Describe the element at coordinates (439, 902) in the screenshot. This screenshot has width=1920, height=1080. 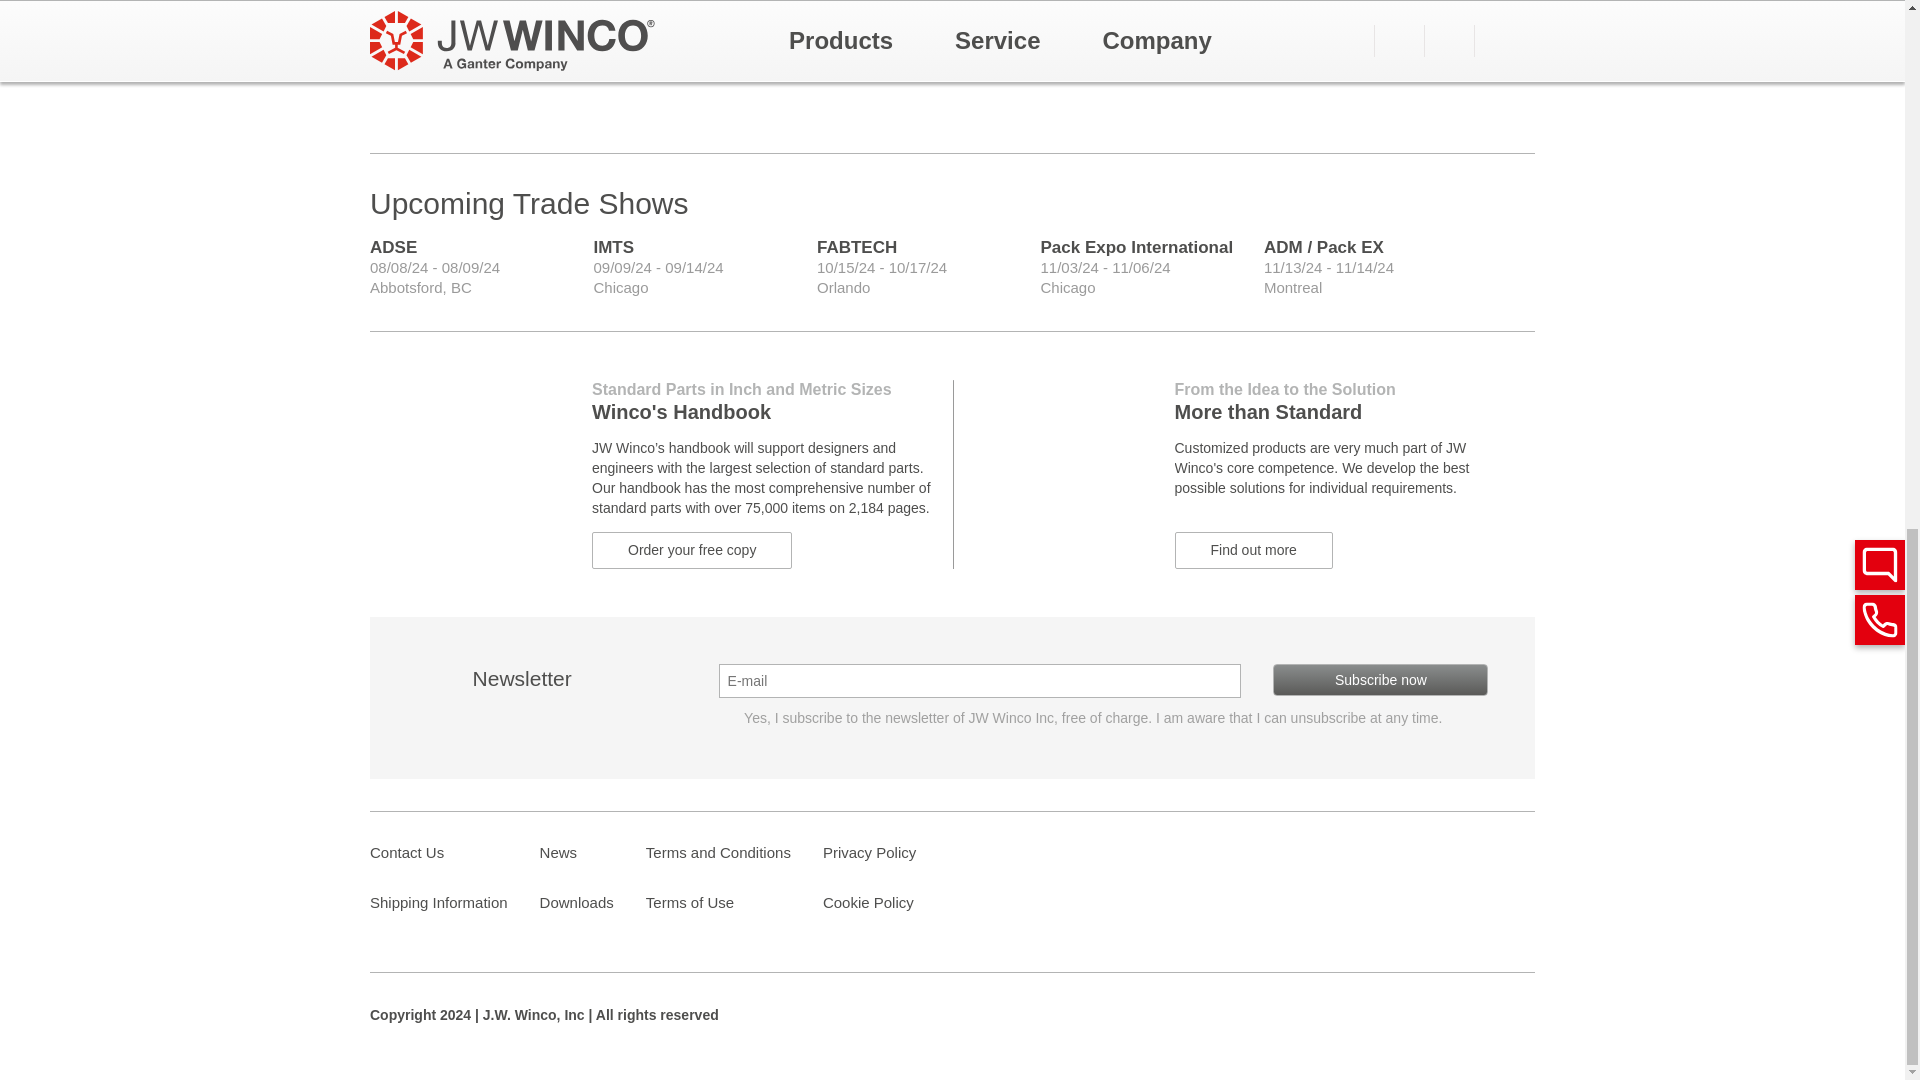
I see `Shipping Information` at that location.